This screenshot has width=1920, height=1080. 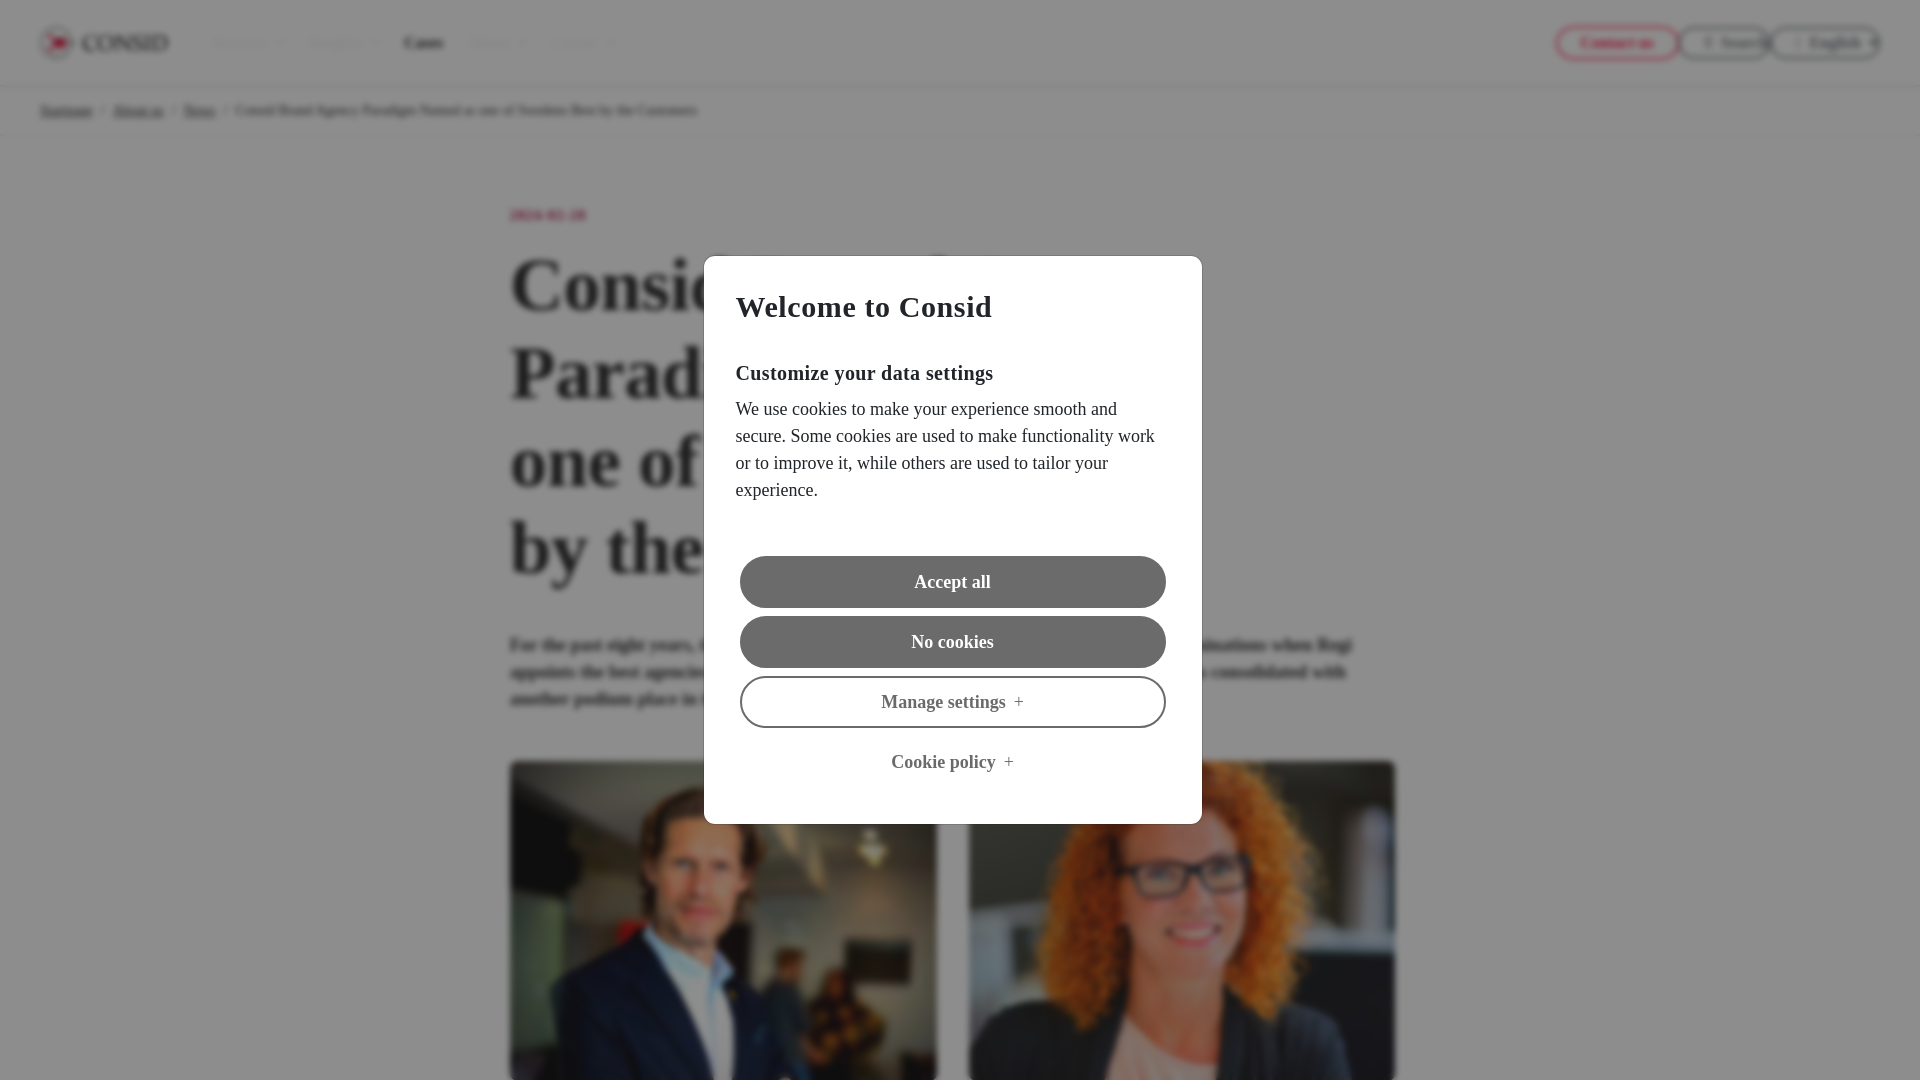 I want to click on News, so click(x=200, y=110).